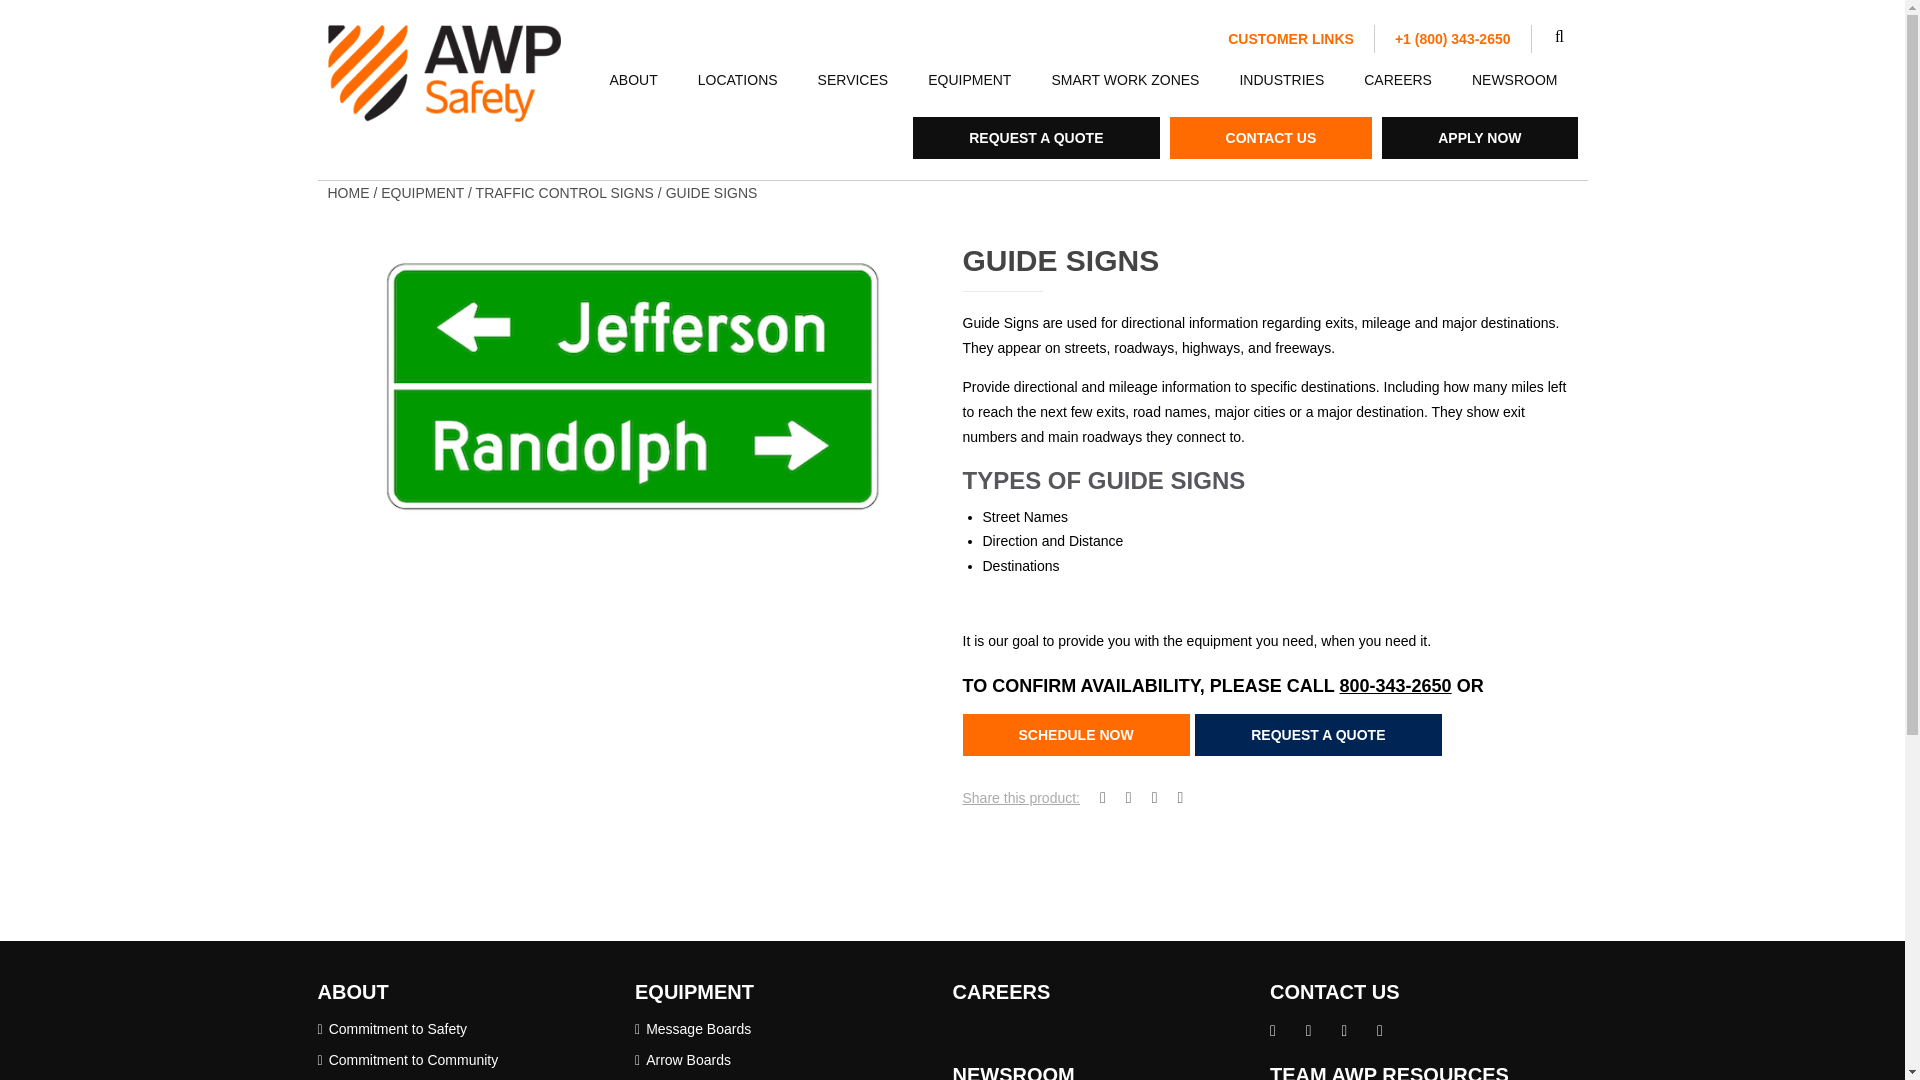 The width and height of the screenshot is (1920, 1080). I want to click on CAREERS, so click(1398, 79).